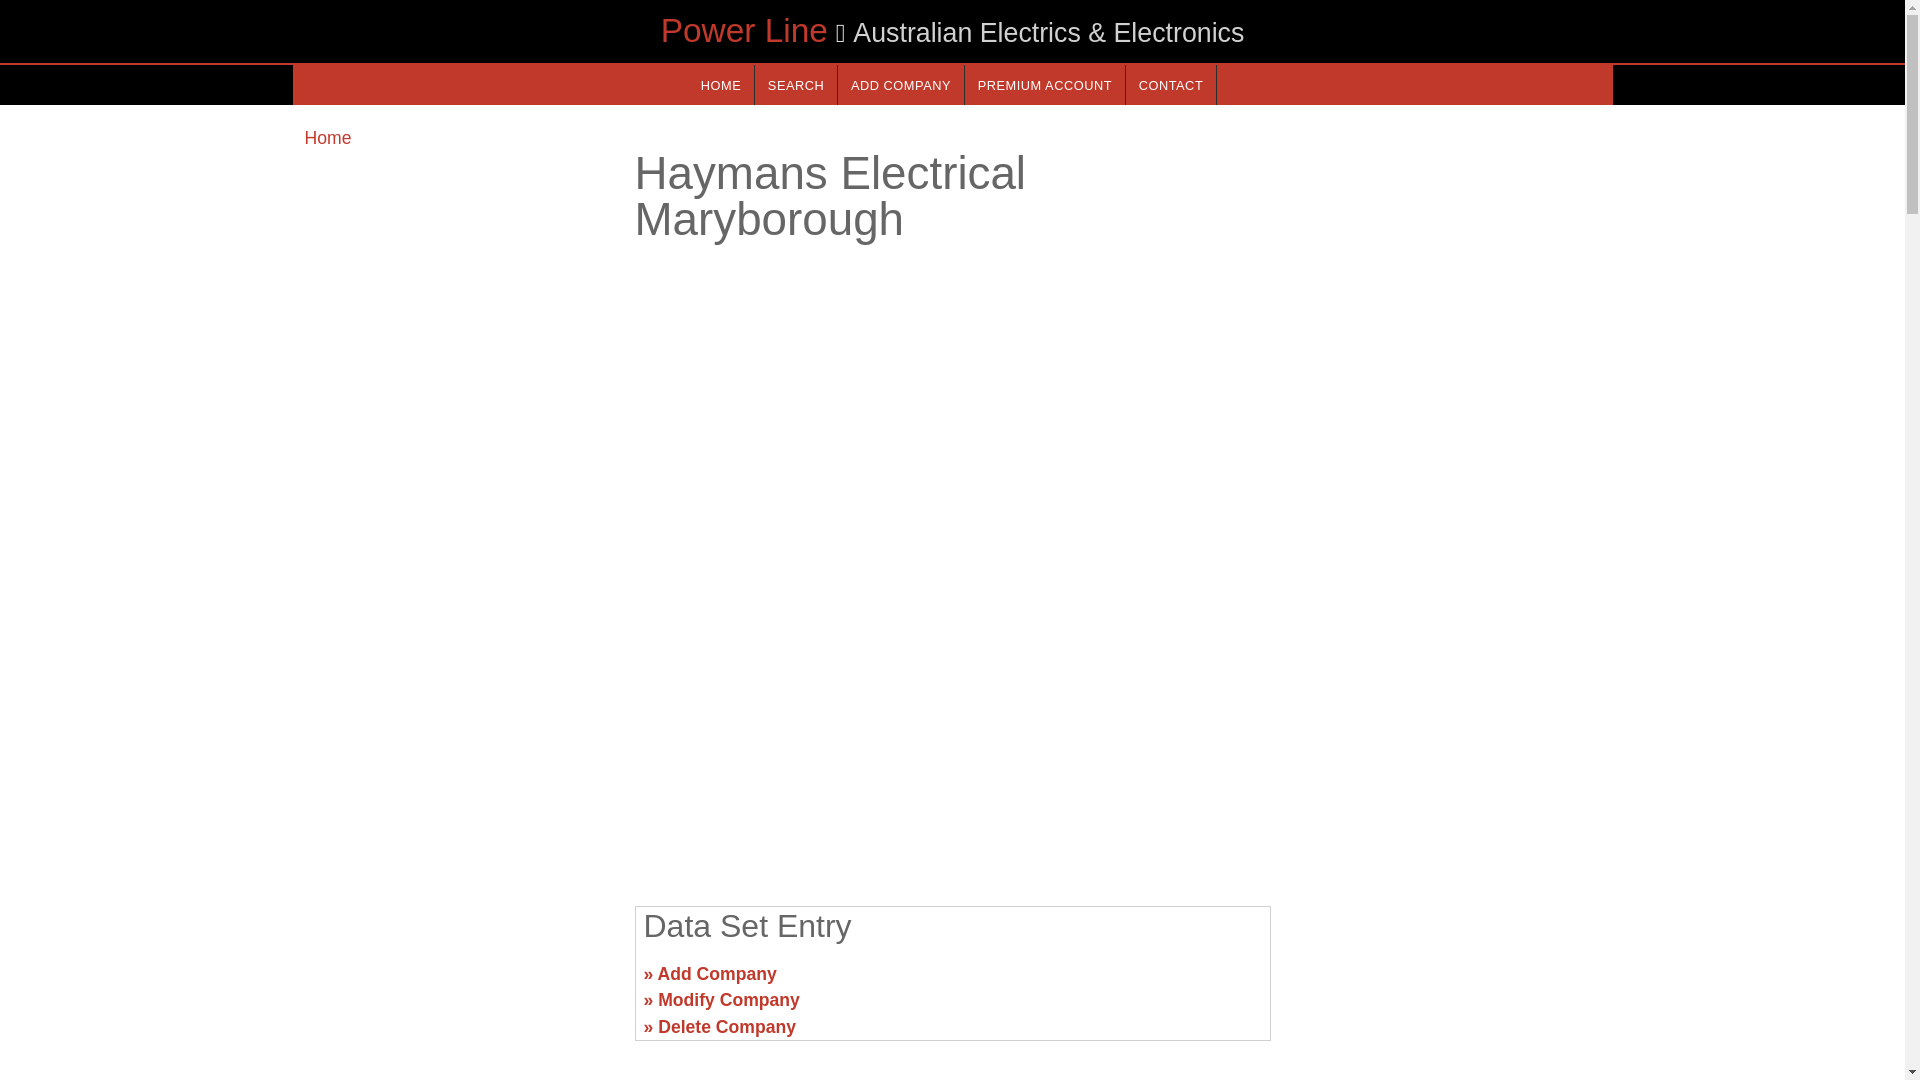 The image size is (1920, 1080). I want to click on HOME, so click(720, 84).